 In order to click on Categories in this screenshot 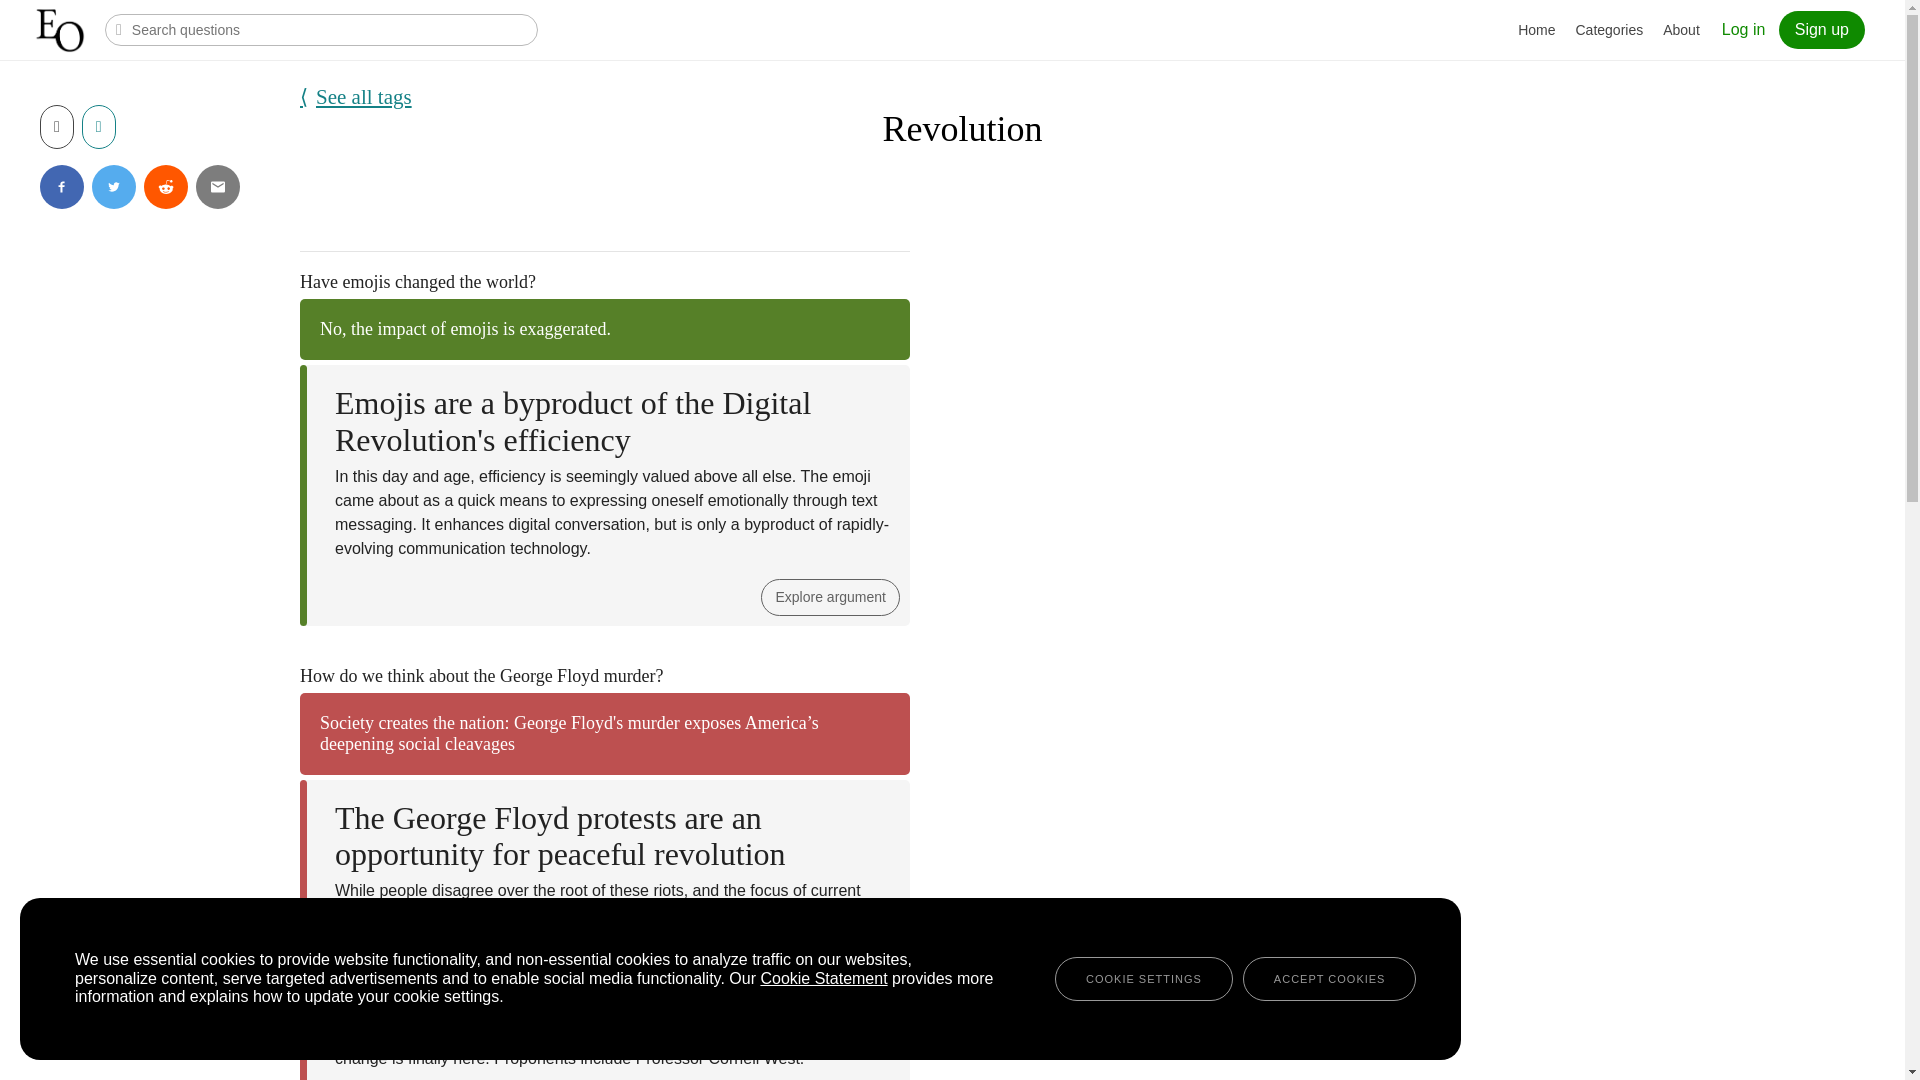, I will do `click(1610, 30)`.